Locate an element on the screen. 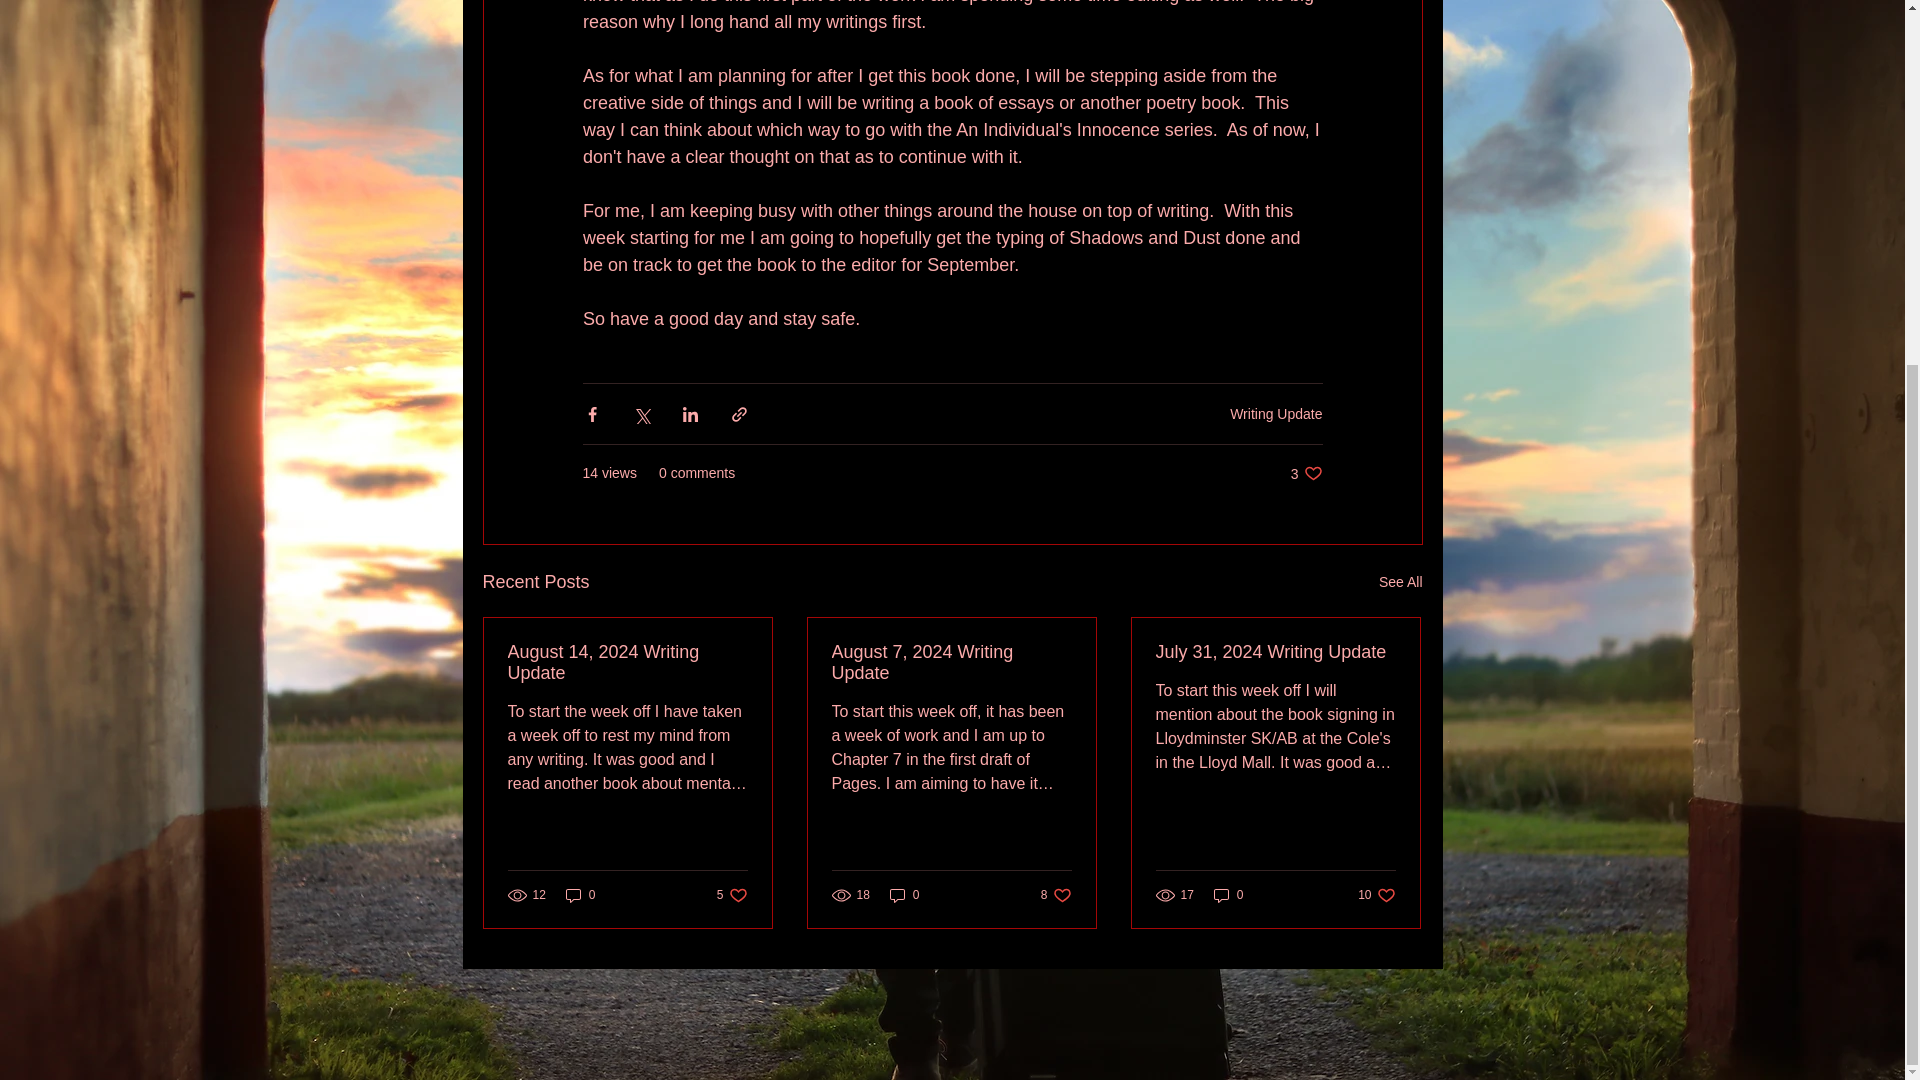  0 is located at coordinates (1228, 895).